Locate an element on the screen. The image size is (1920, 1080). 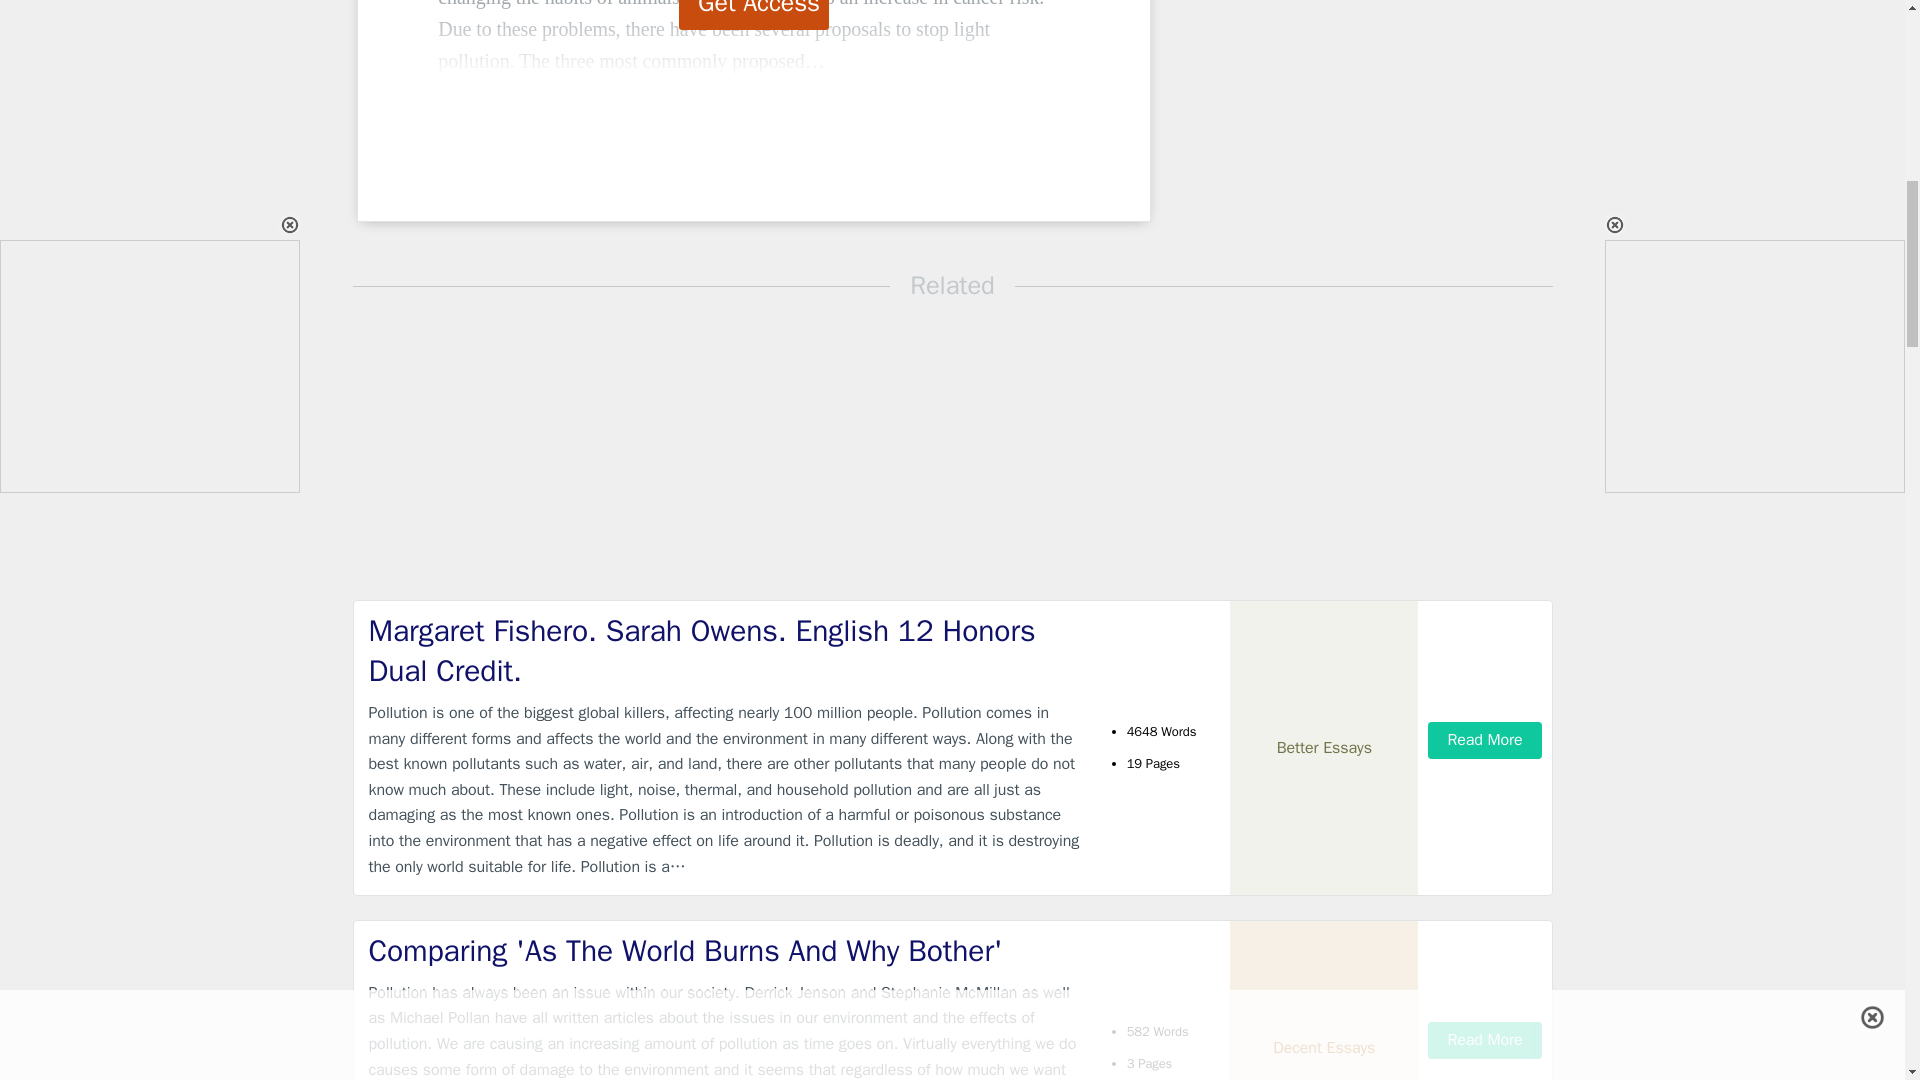
Get Access is located at coordinates (754, 15).